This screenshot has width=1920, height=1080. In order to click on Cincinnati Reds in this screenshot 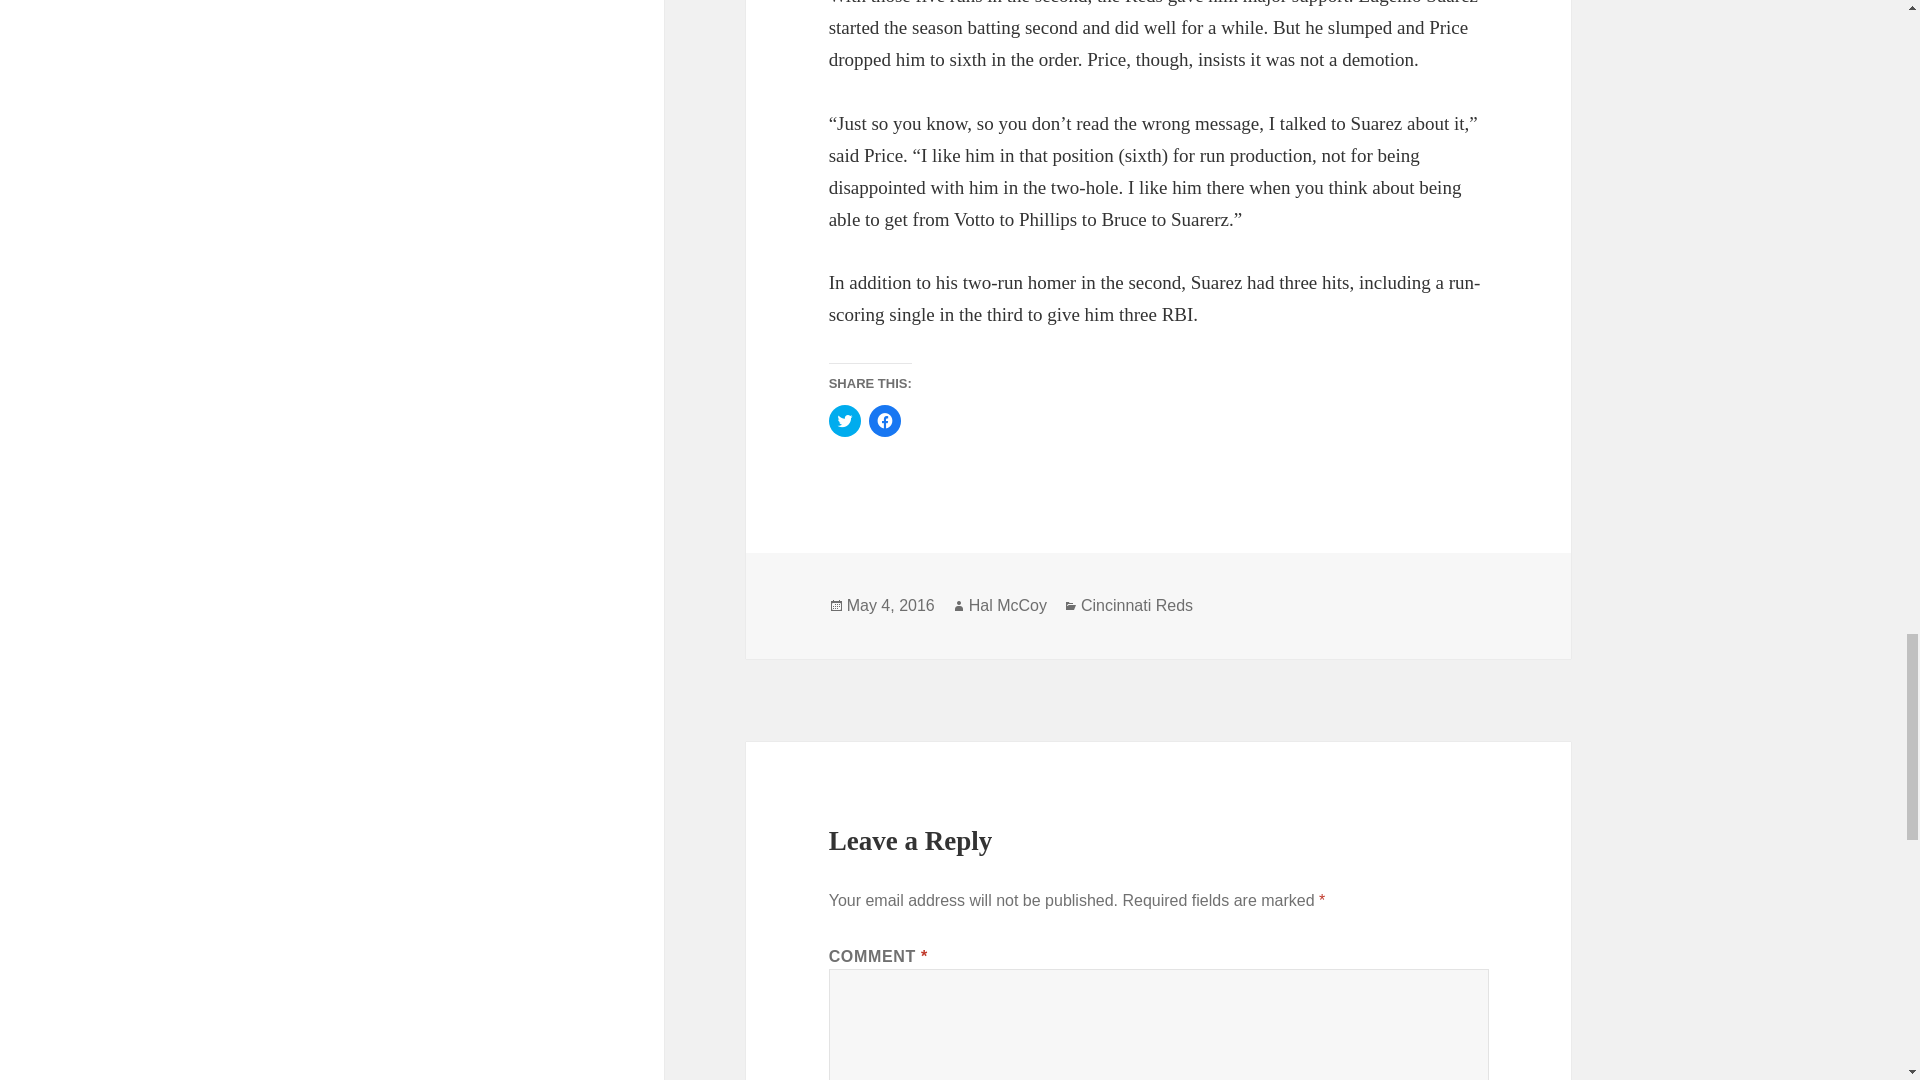, I will do `click(1136, 606)`.